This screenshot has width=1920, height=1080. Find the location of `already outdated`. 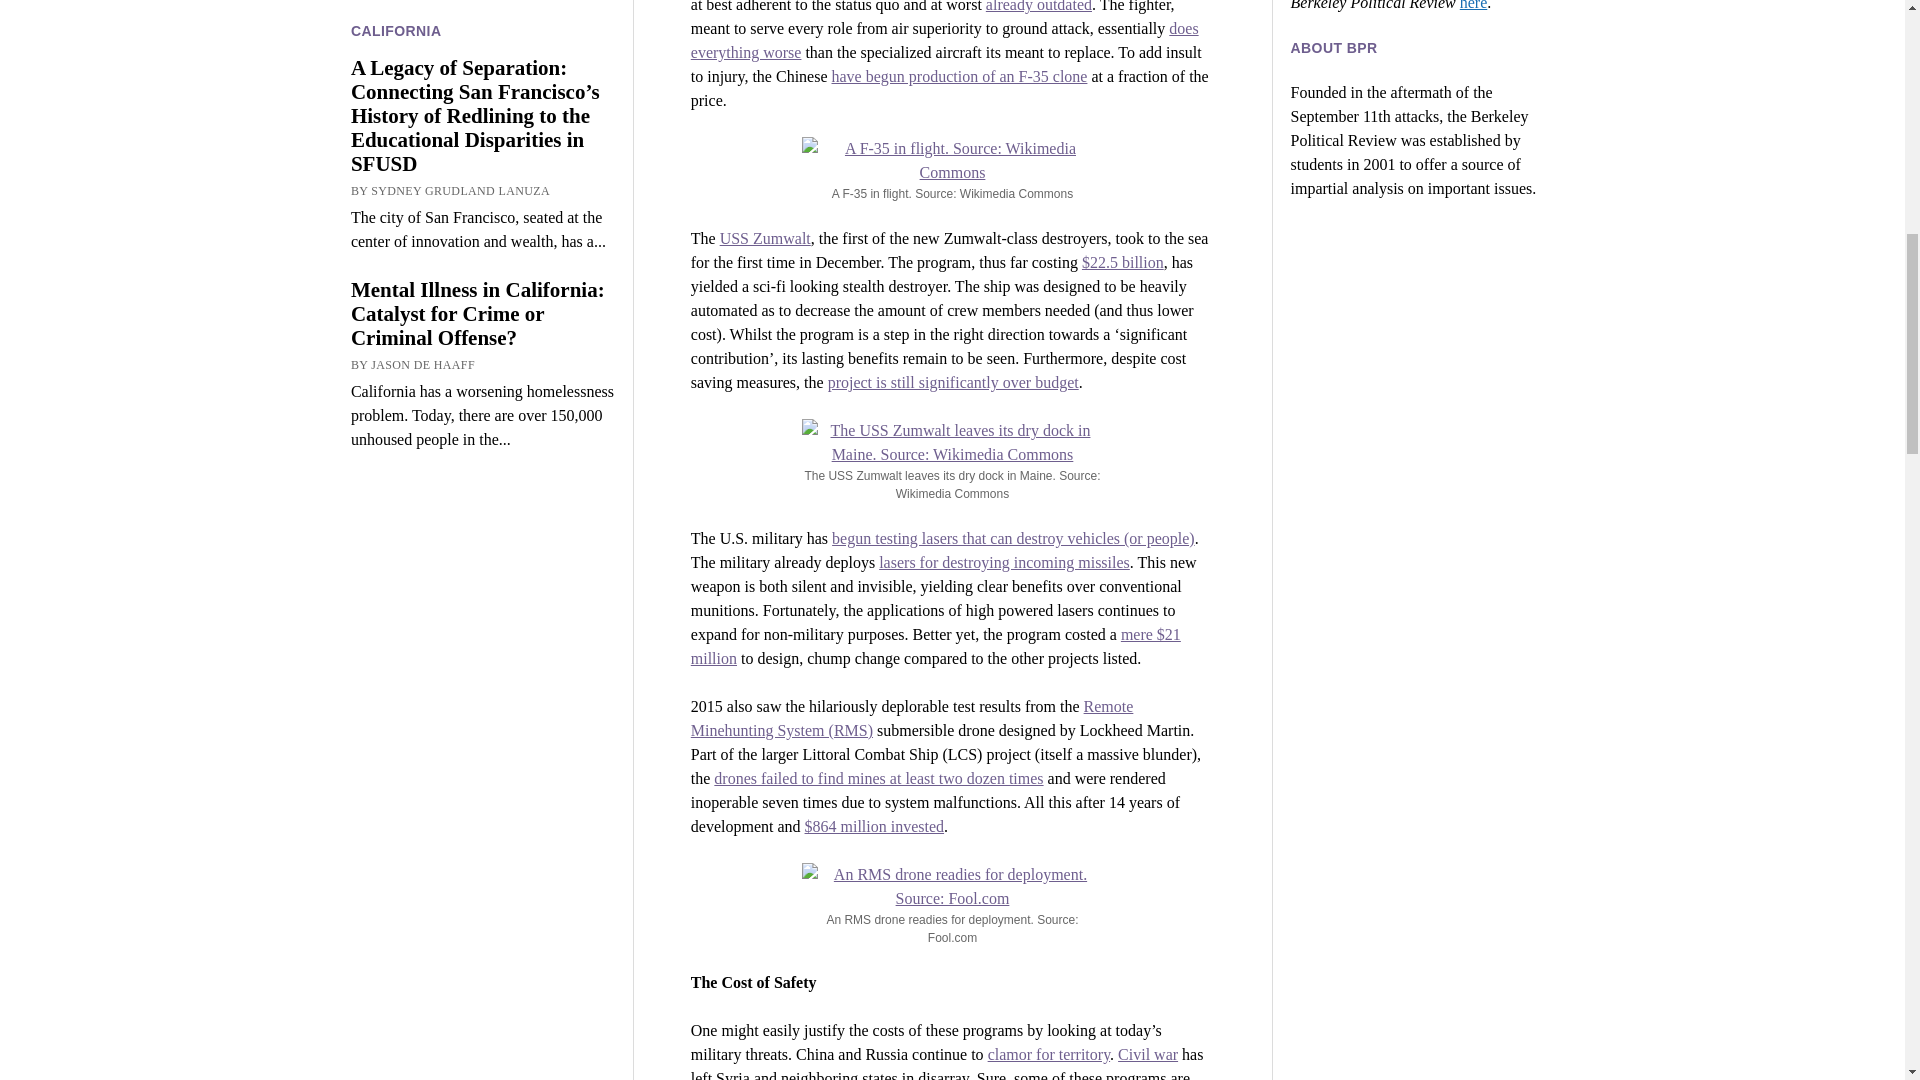

already outdated is located at coordinates (1039, 6).